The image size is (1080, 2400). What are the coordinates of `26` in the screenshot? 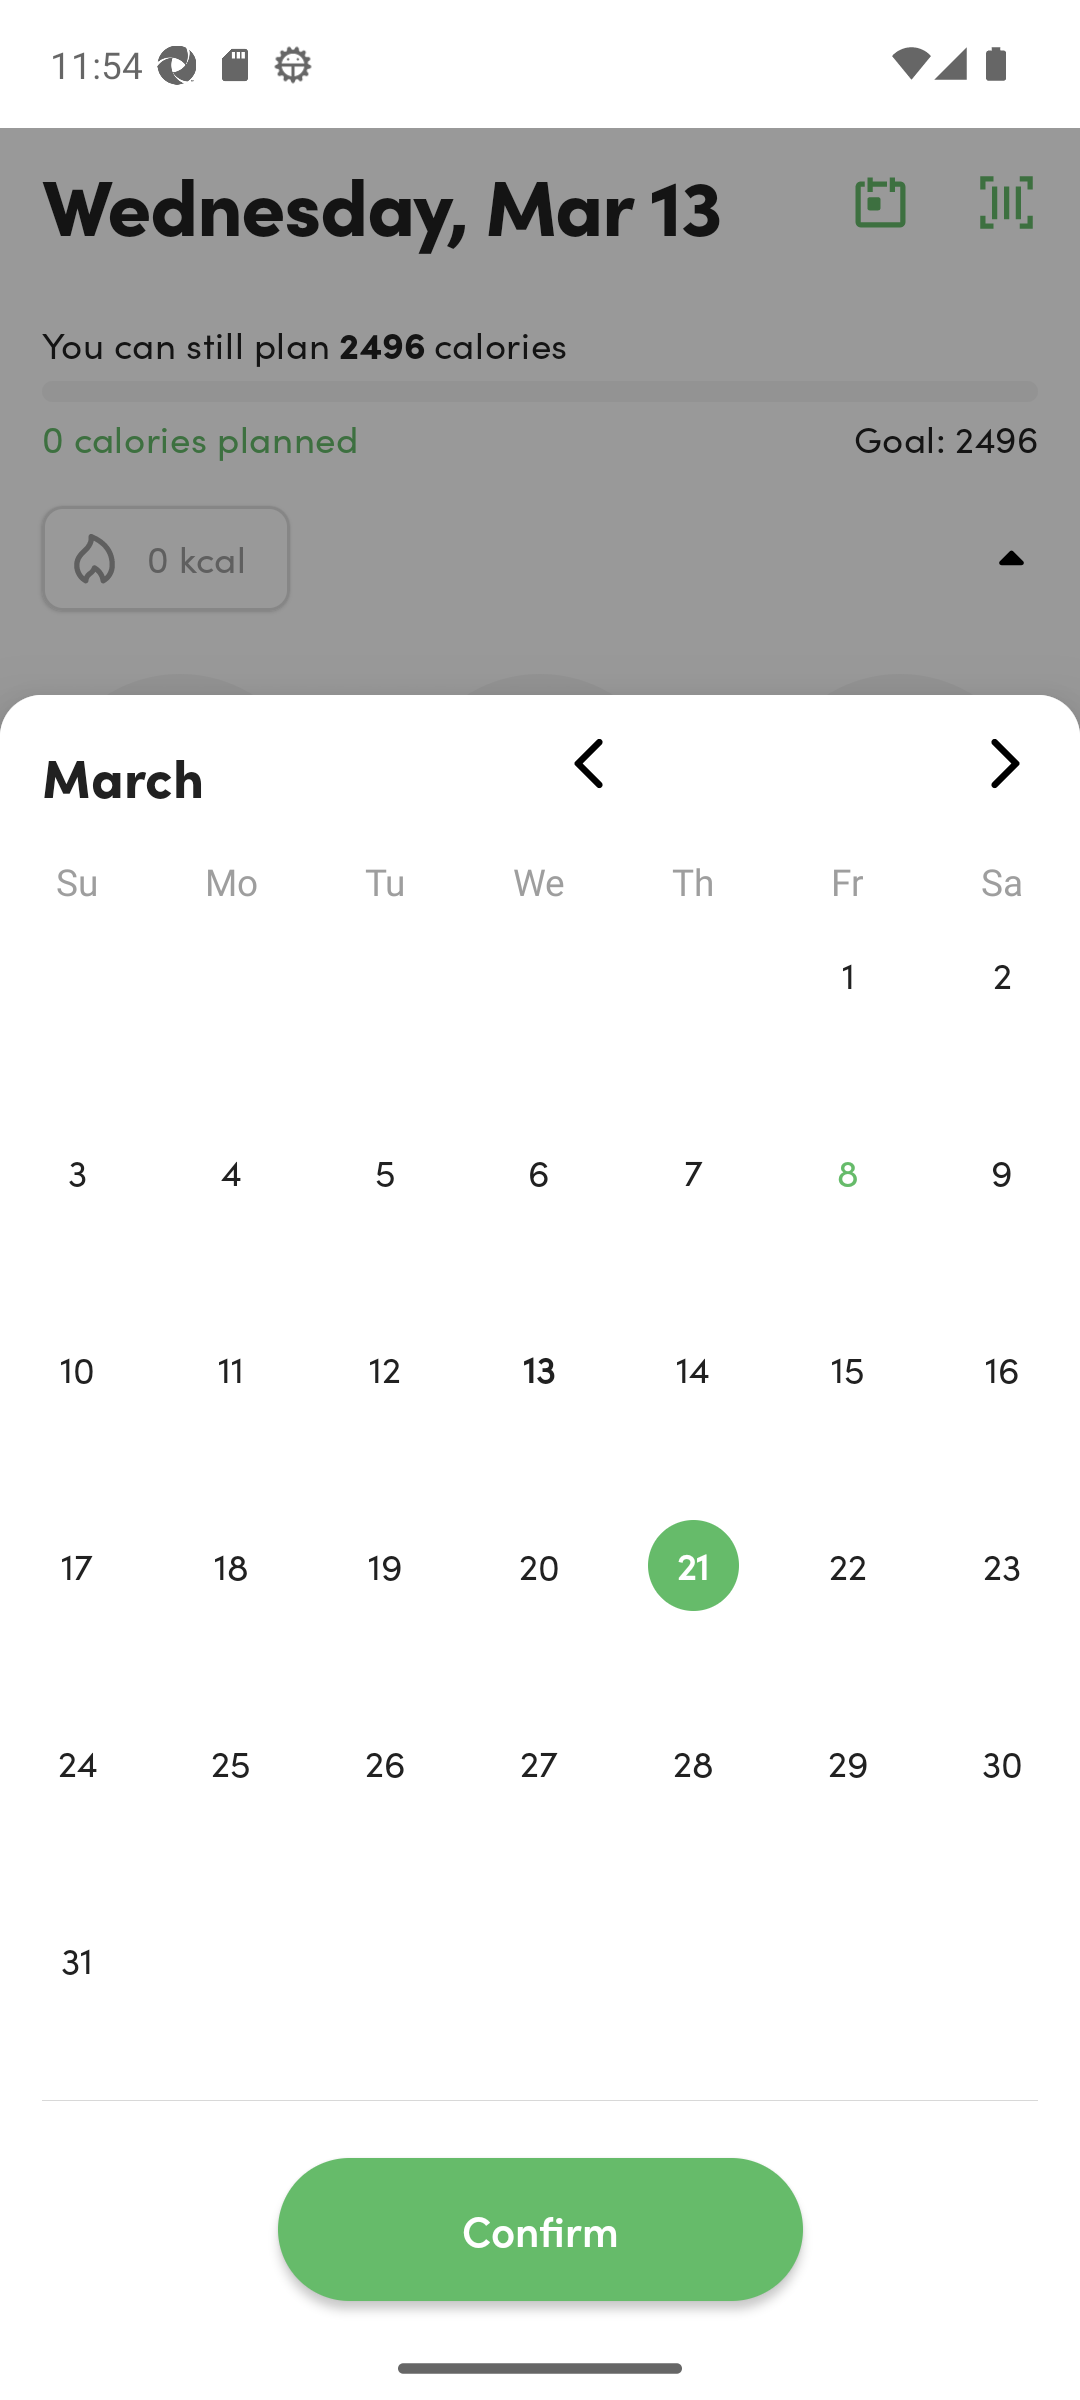 It's located at (384, 1804).